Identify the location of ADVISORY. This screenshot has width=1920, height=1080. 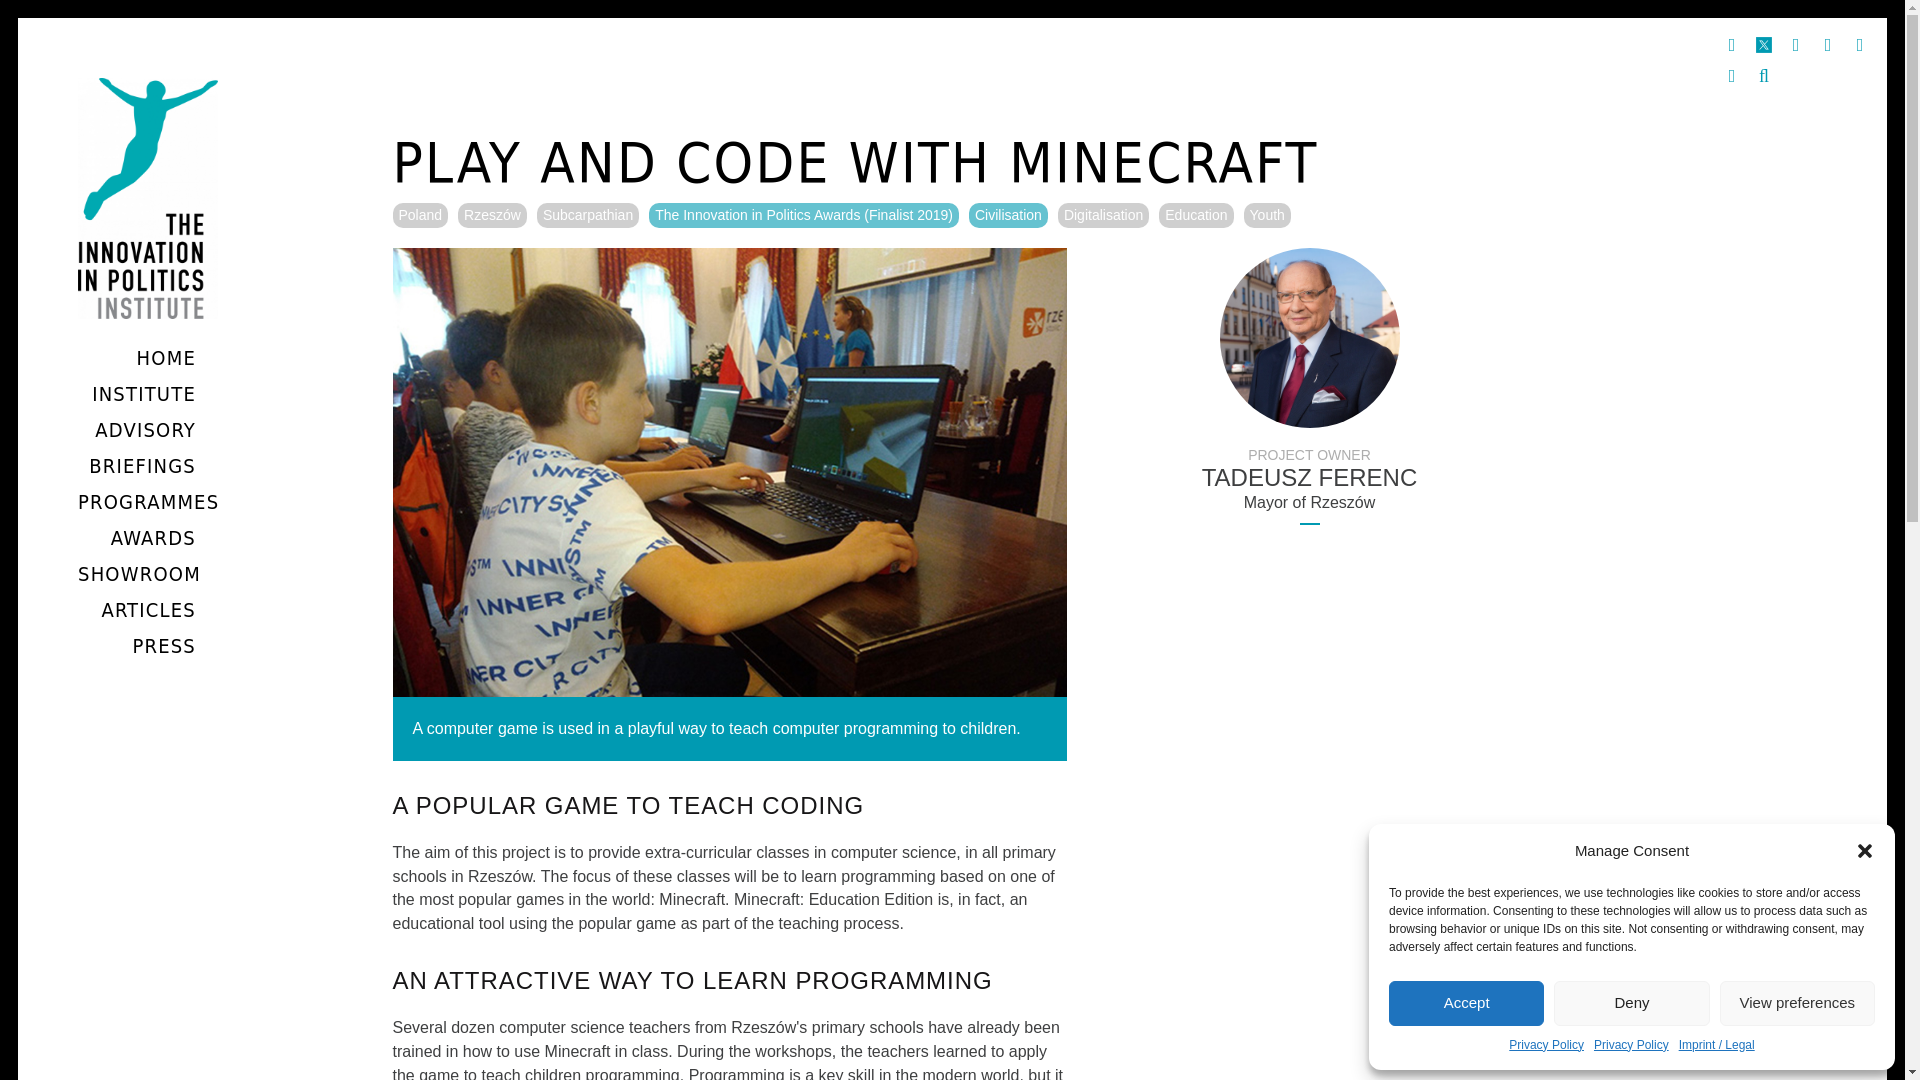
(144, 429).